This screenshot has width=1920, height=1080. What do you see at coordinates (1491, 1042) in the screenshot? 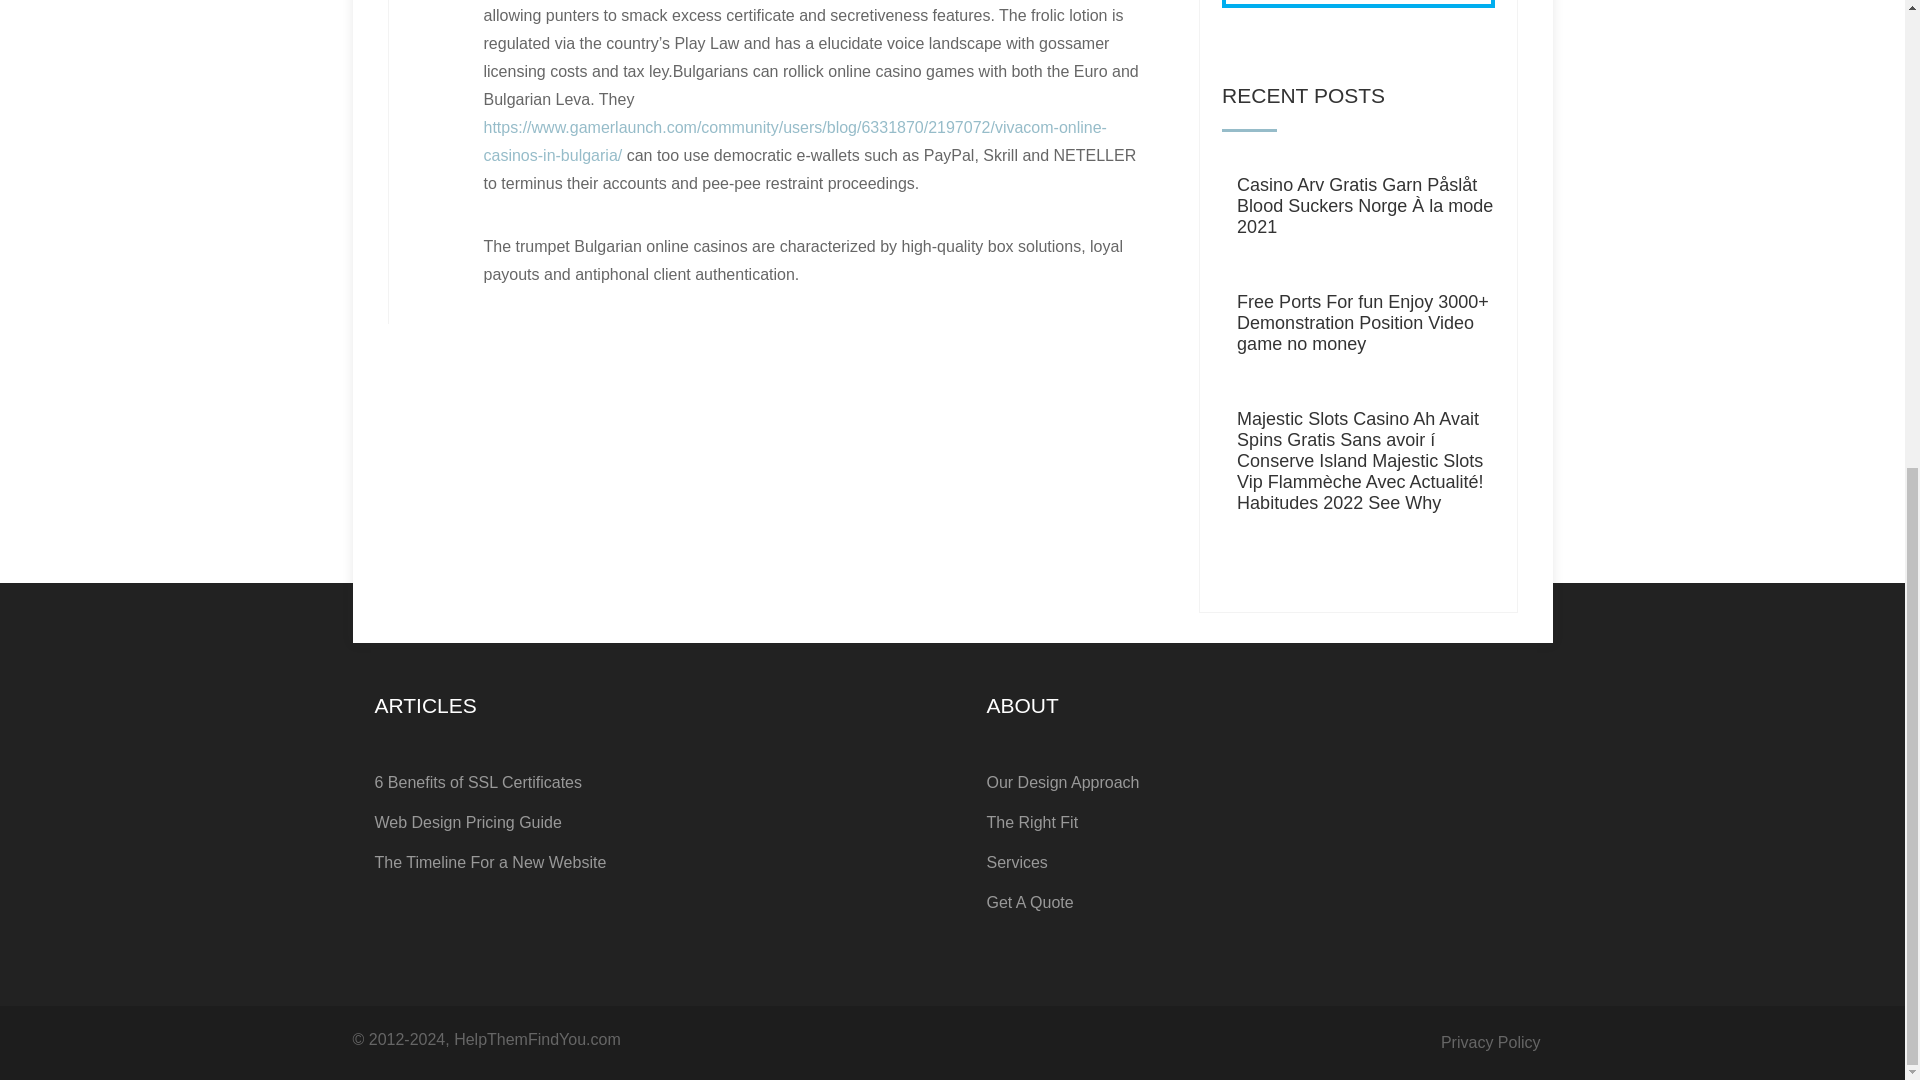
I see `Privacy Policy` at bounding box center [1491, 1042].